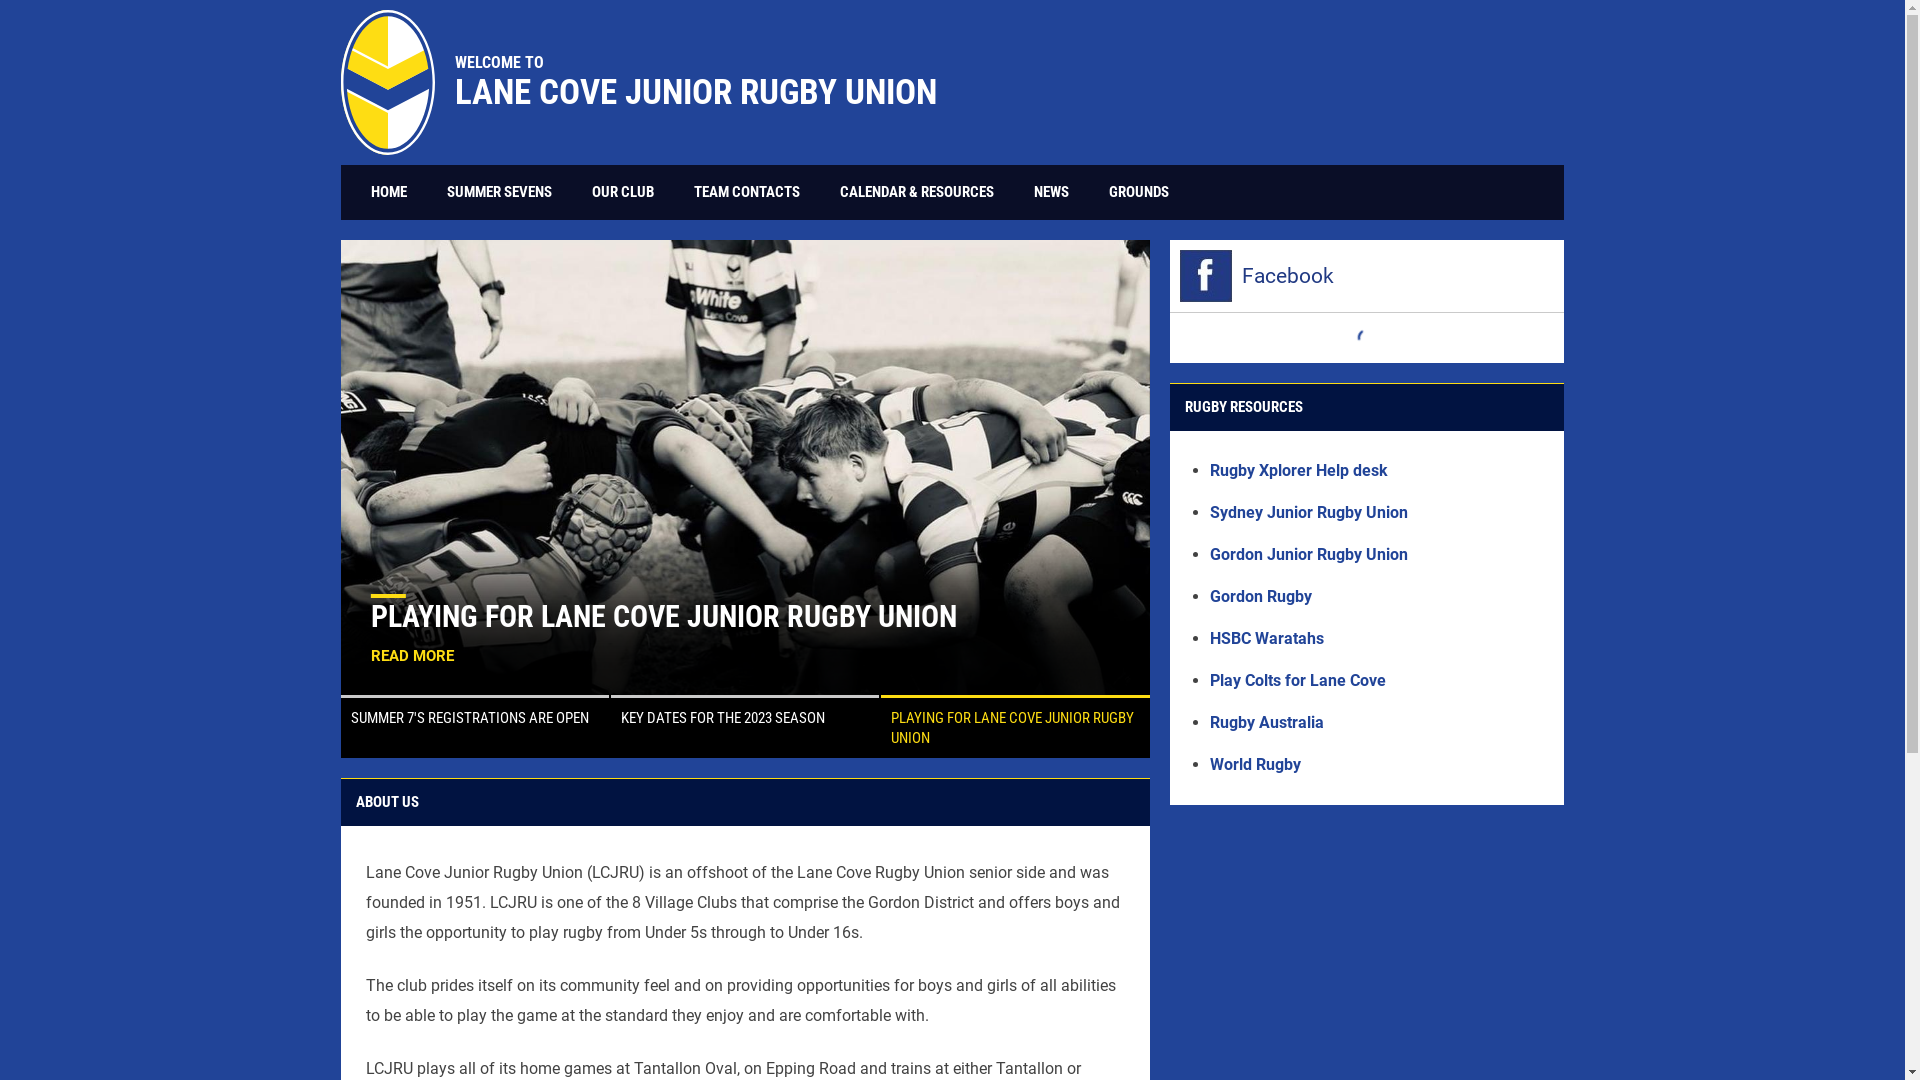  Describe the element at coordinates (1052, 192) in the screenshot. I see `NEWS` at that location.